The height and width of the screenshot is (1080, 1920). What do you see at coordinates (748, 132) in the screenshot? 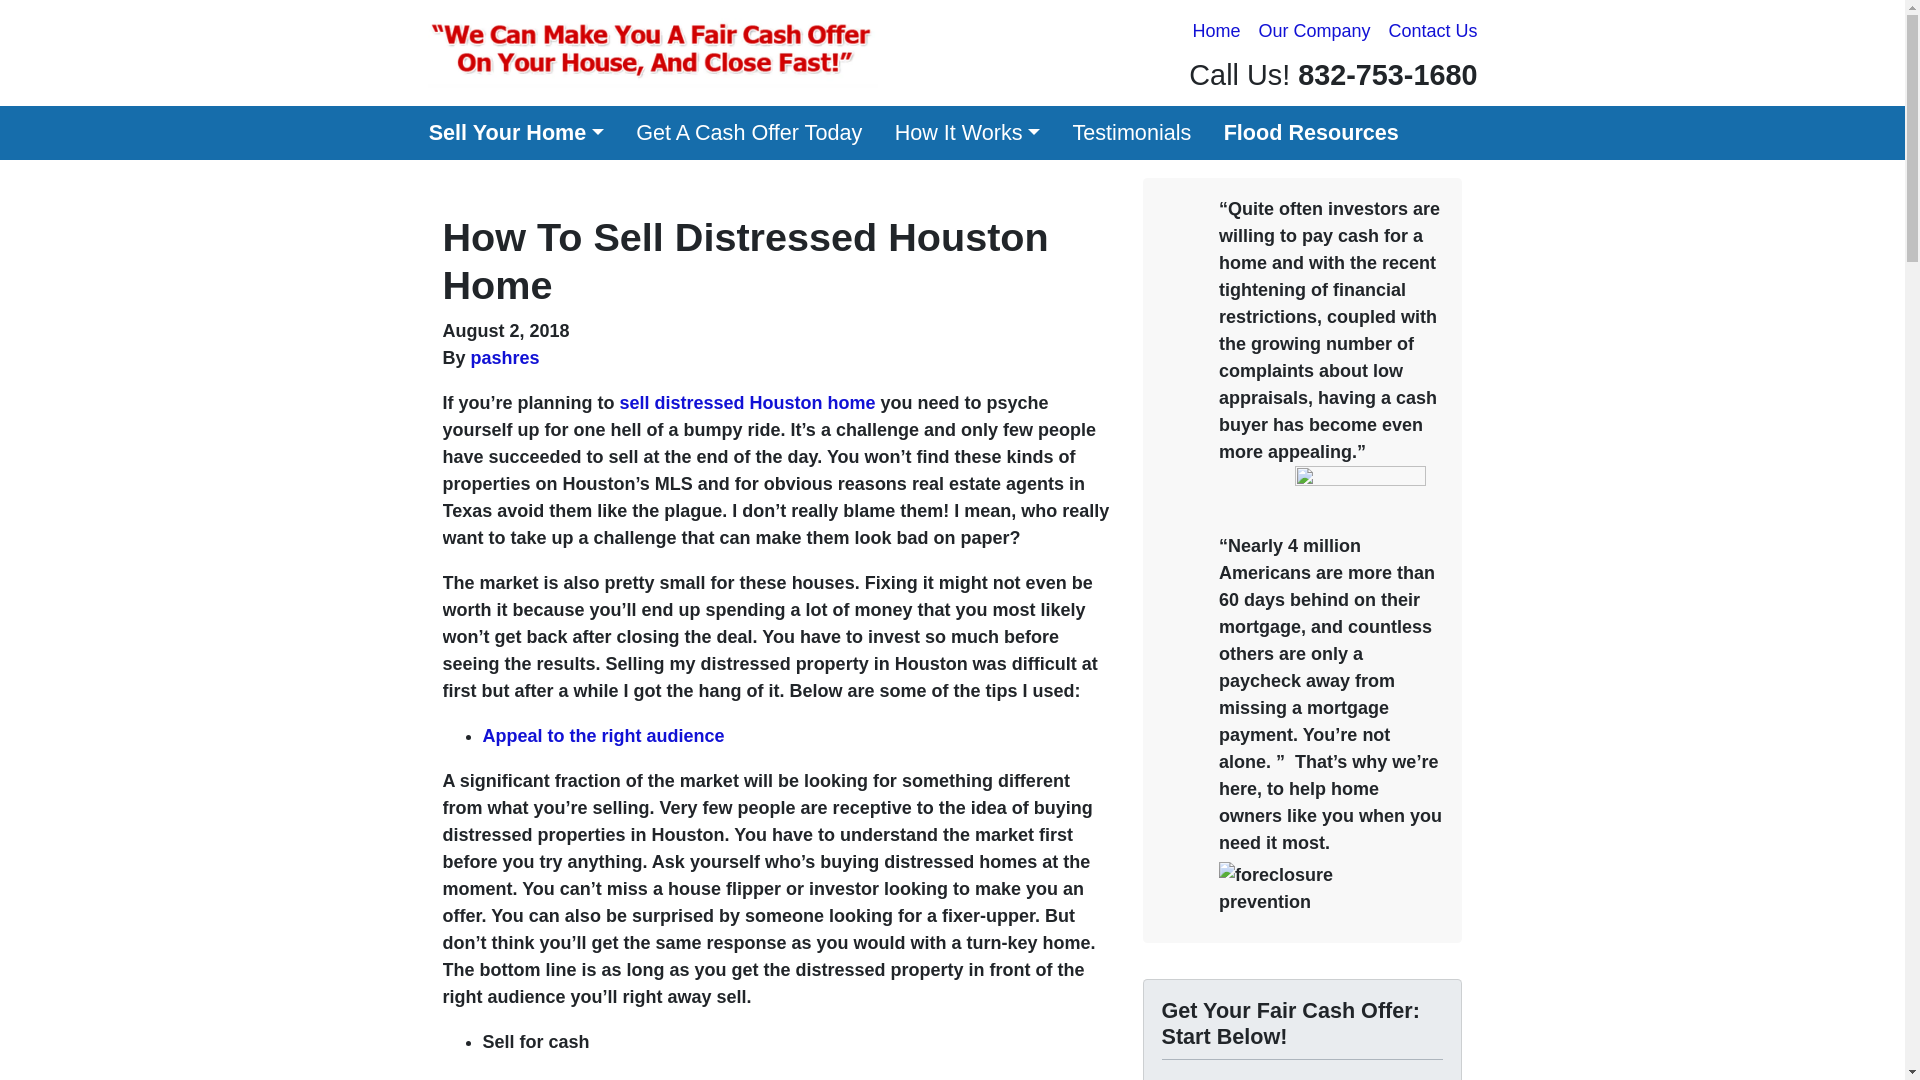
I see `Get A Cash Offer Today` at bounding box center [748, 132].